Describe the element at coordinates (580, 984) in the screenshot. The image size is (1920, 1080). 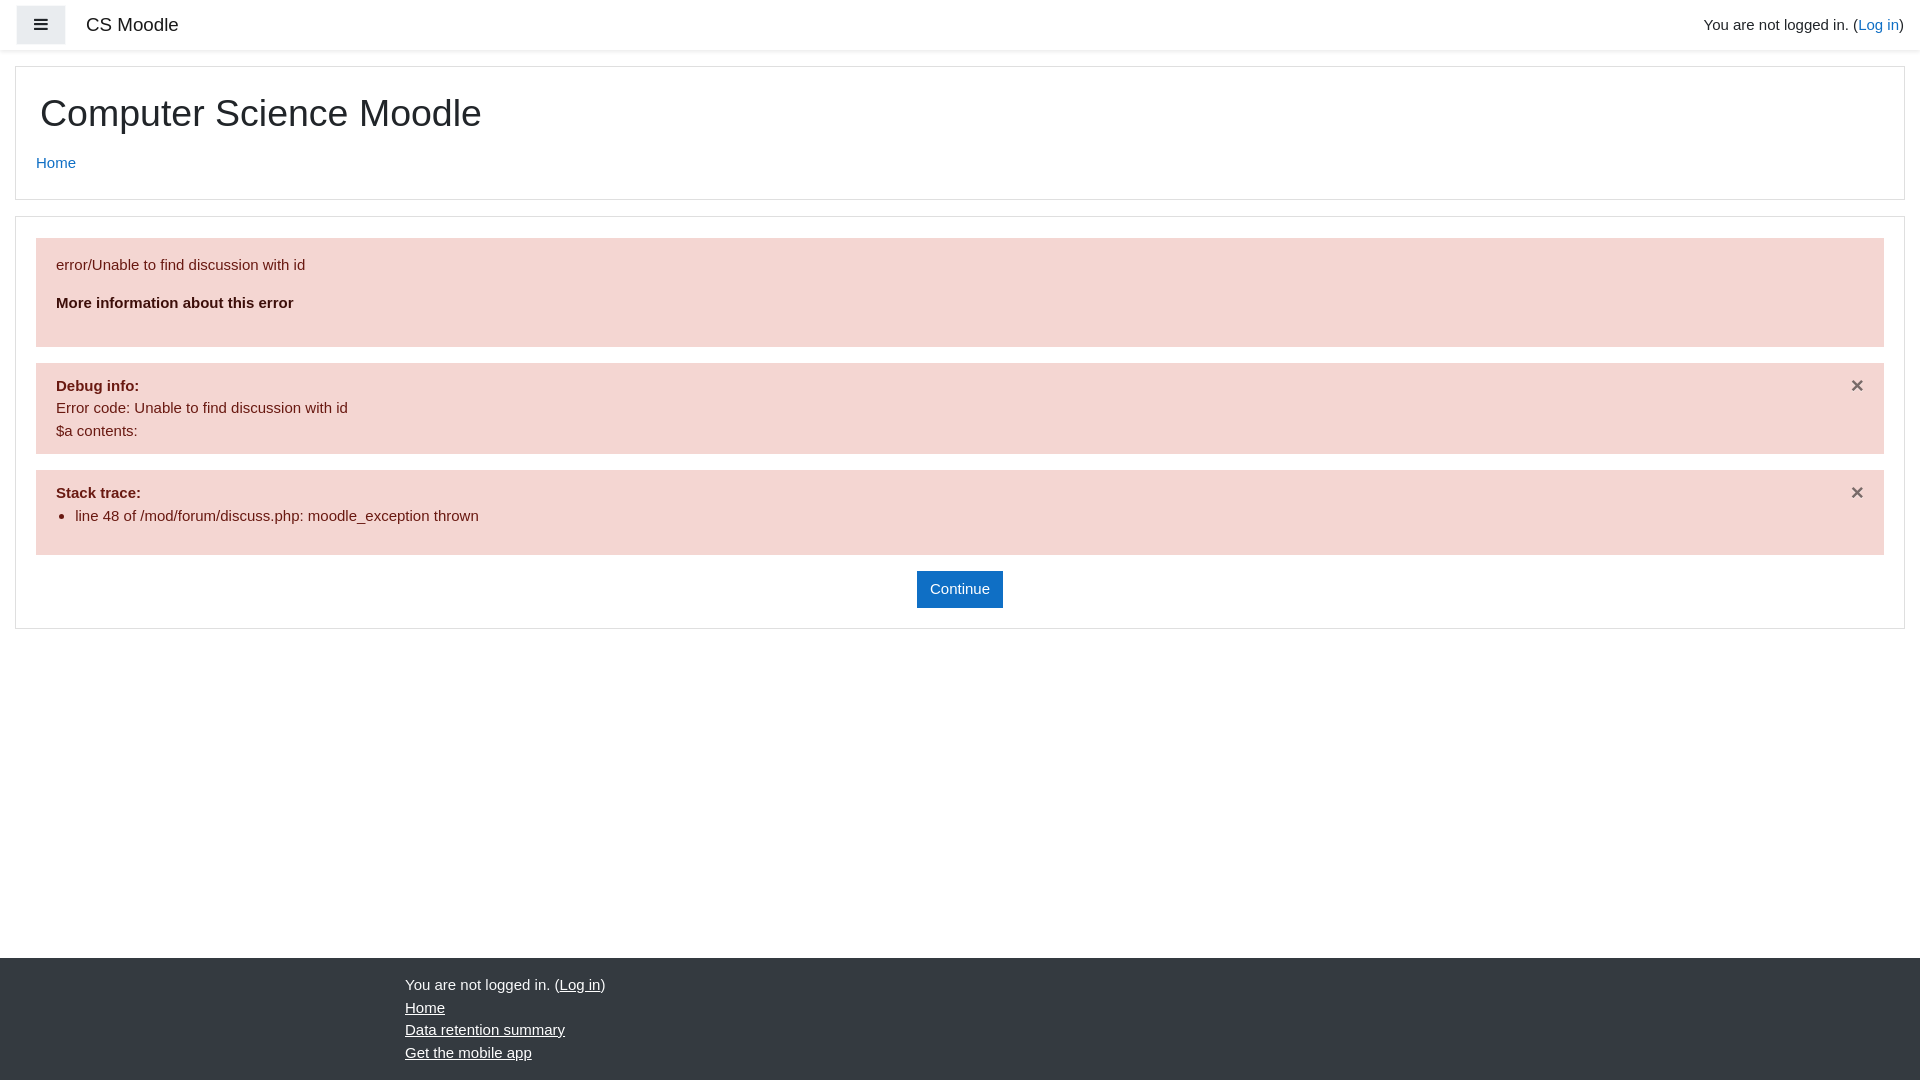
I see `Log in` at that location.